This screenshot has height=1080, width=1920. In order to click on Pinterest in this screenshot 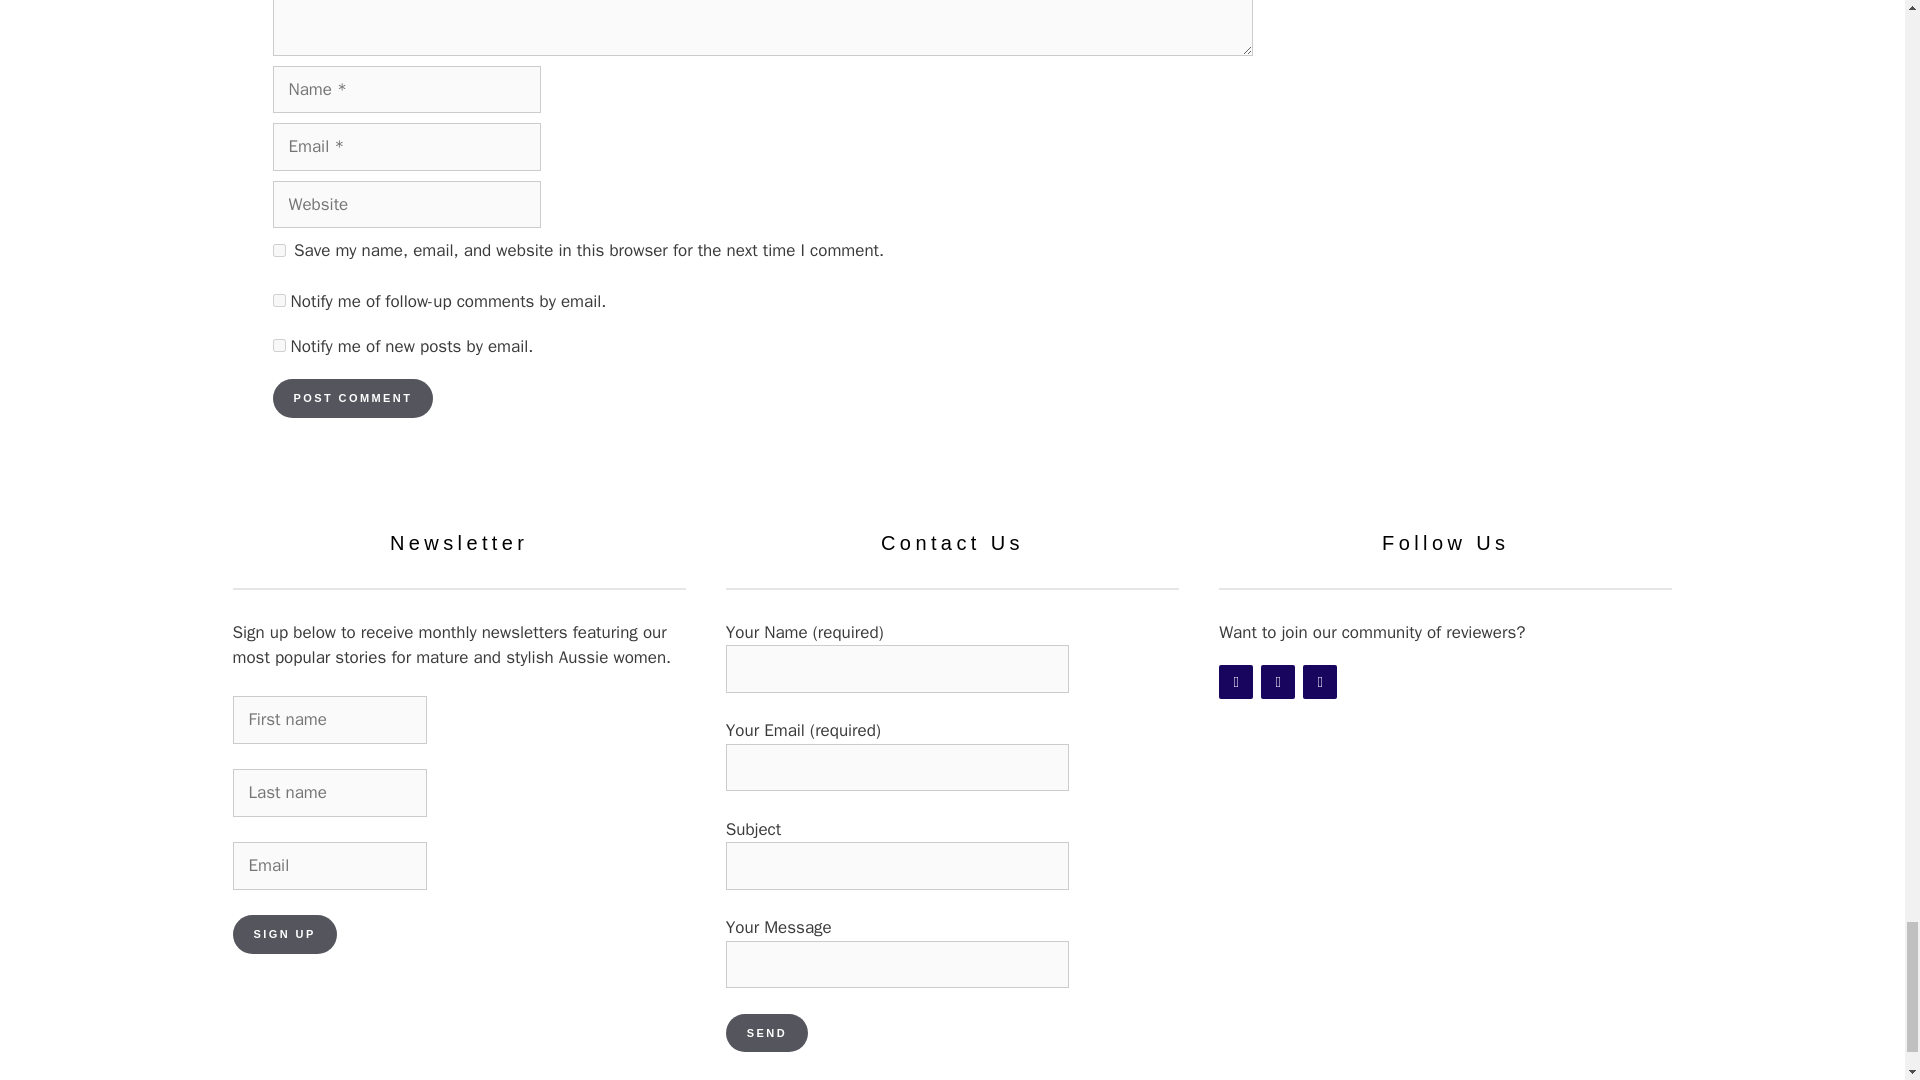, I will do `click(1320, 682)`.